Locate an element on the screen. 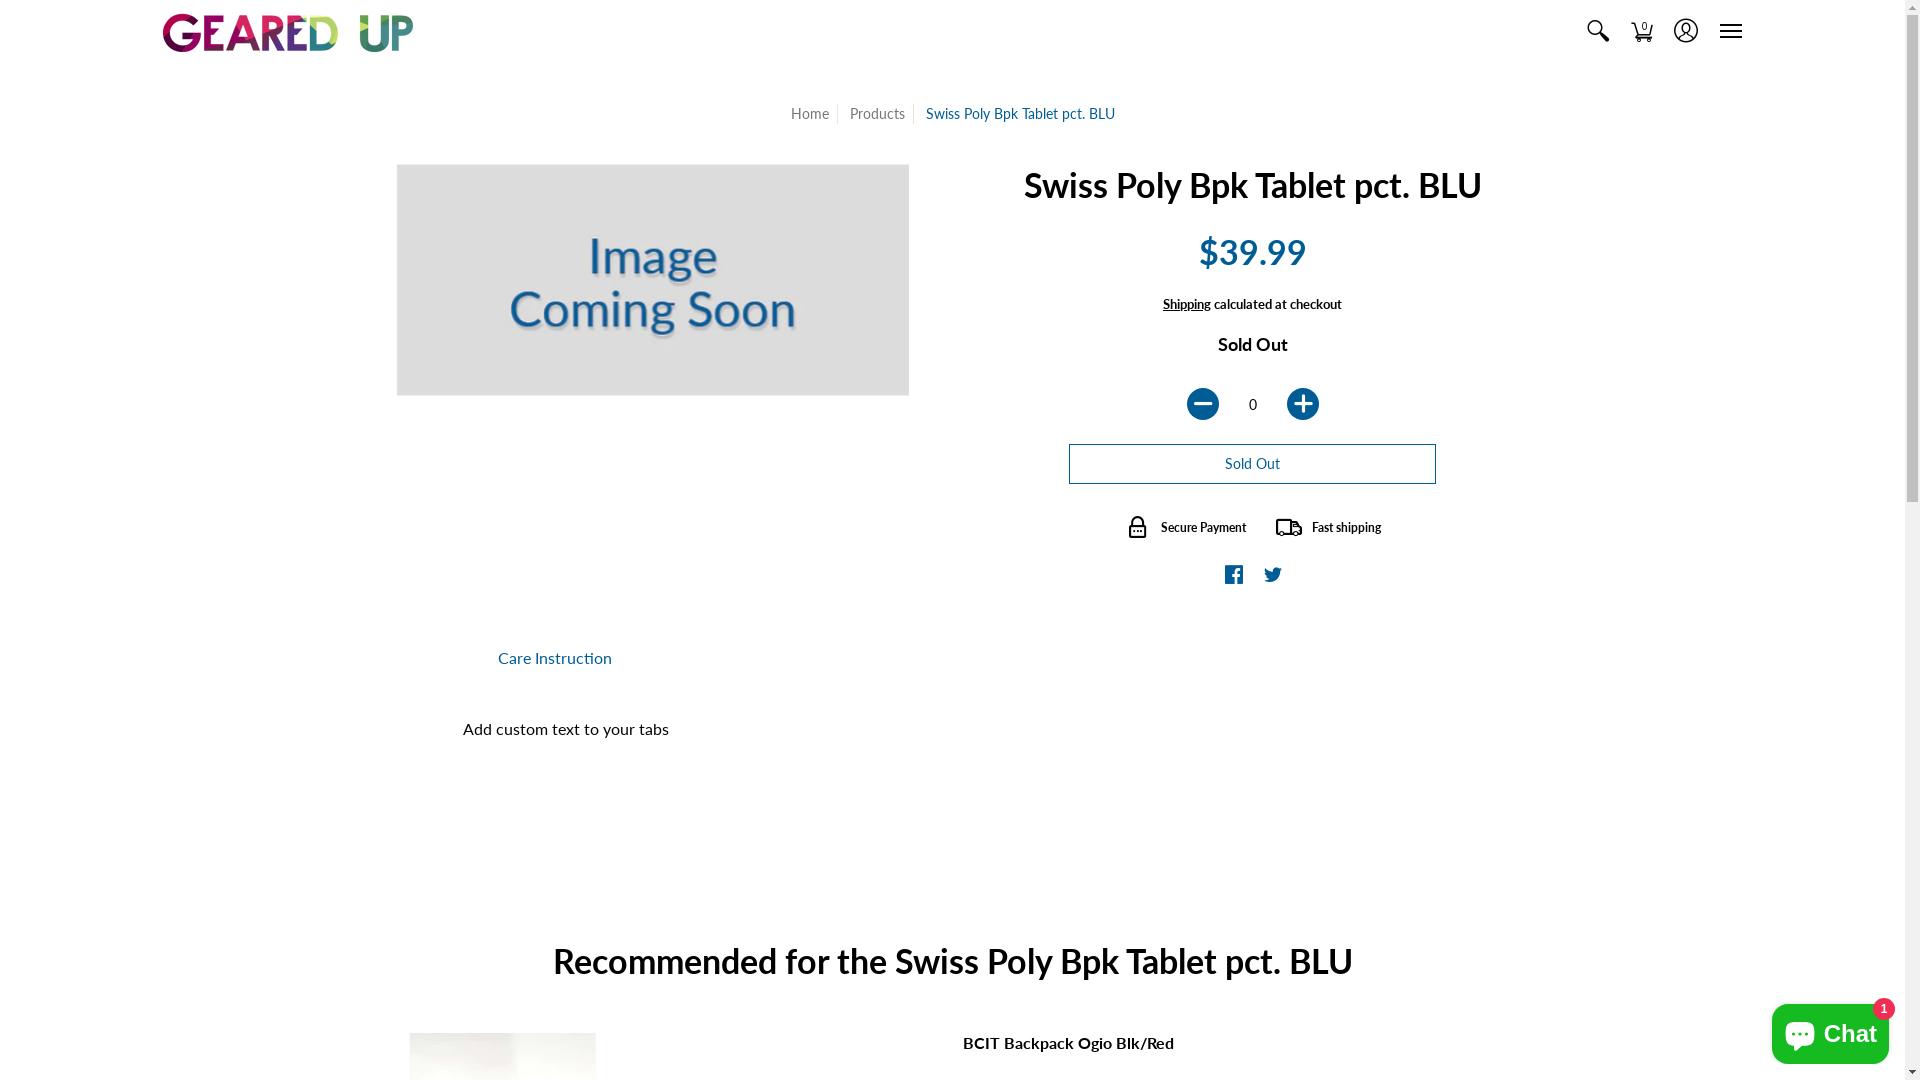 This screenshot has height=1080, width=1920. Sold Out is located at coordinates (1252, 464).